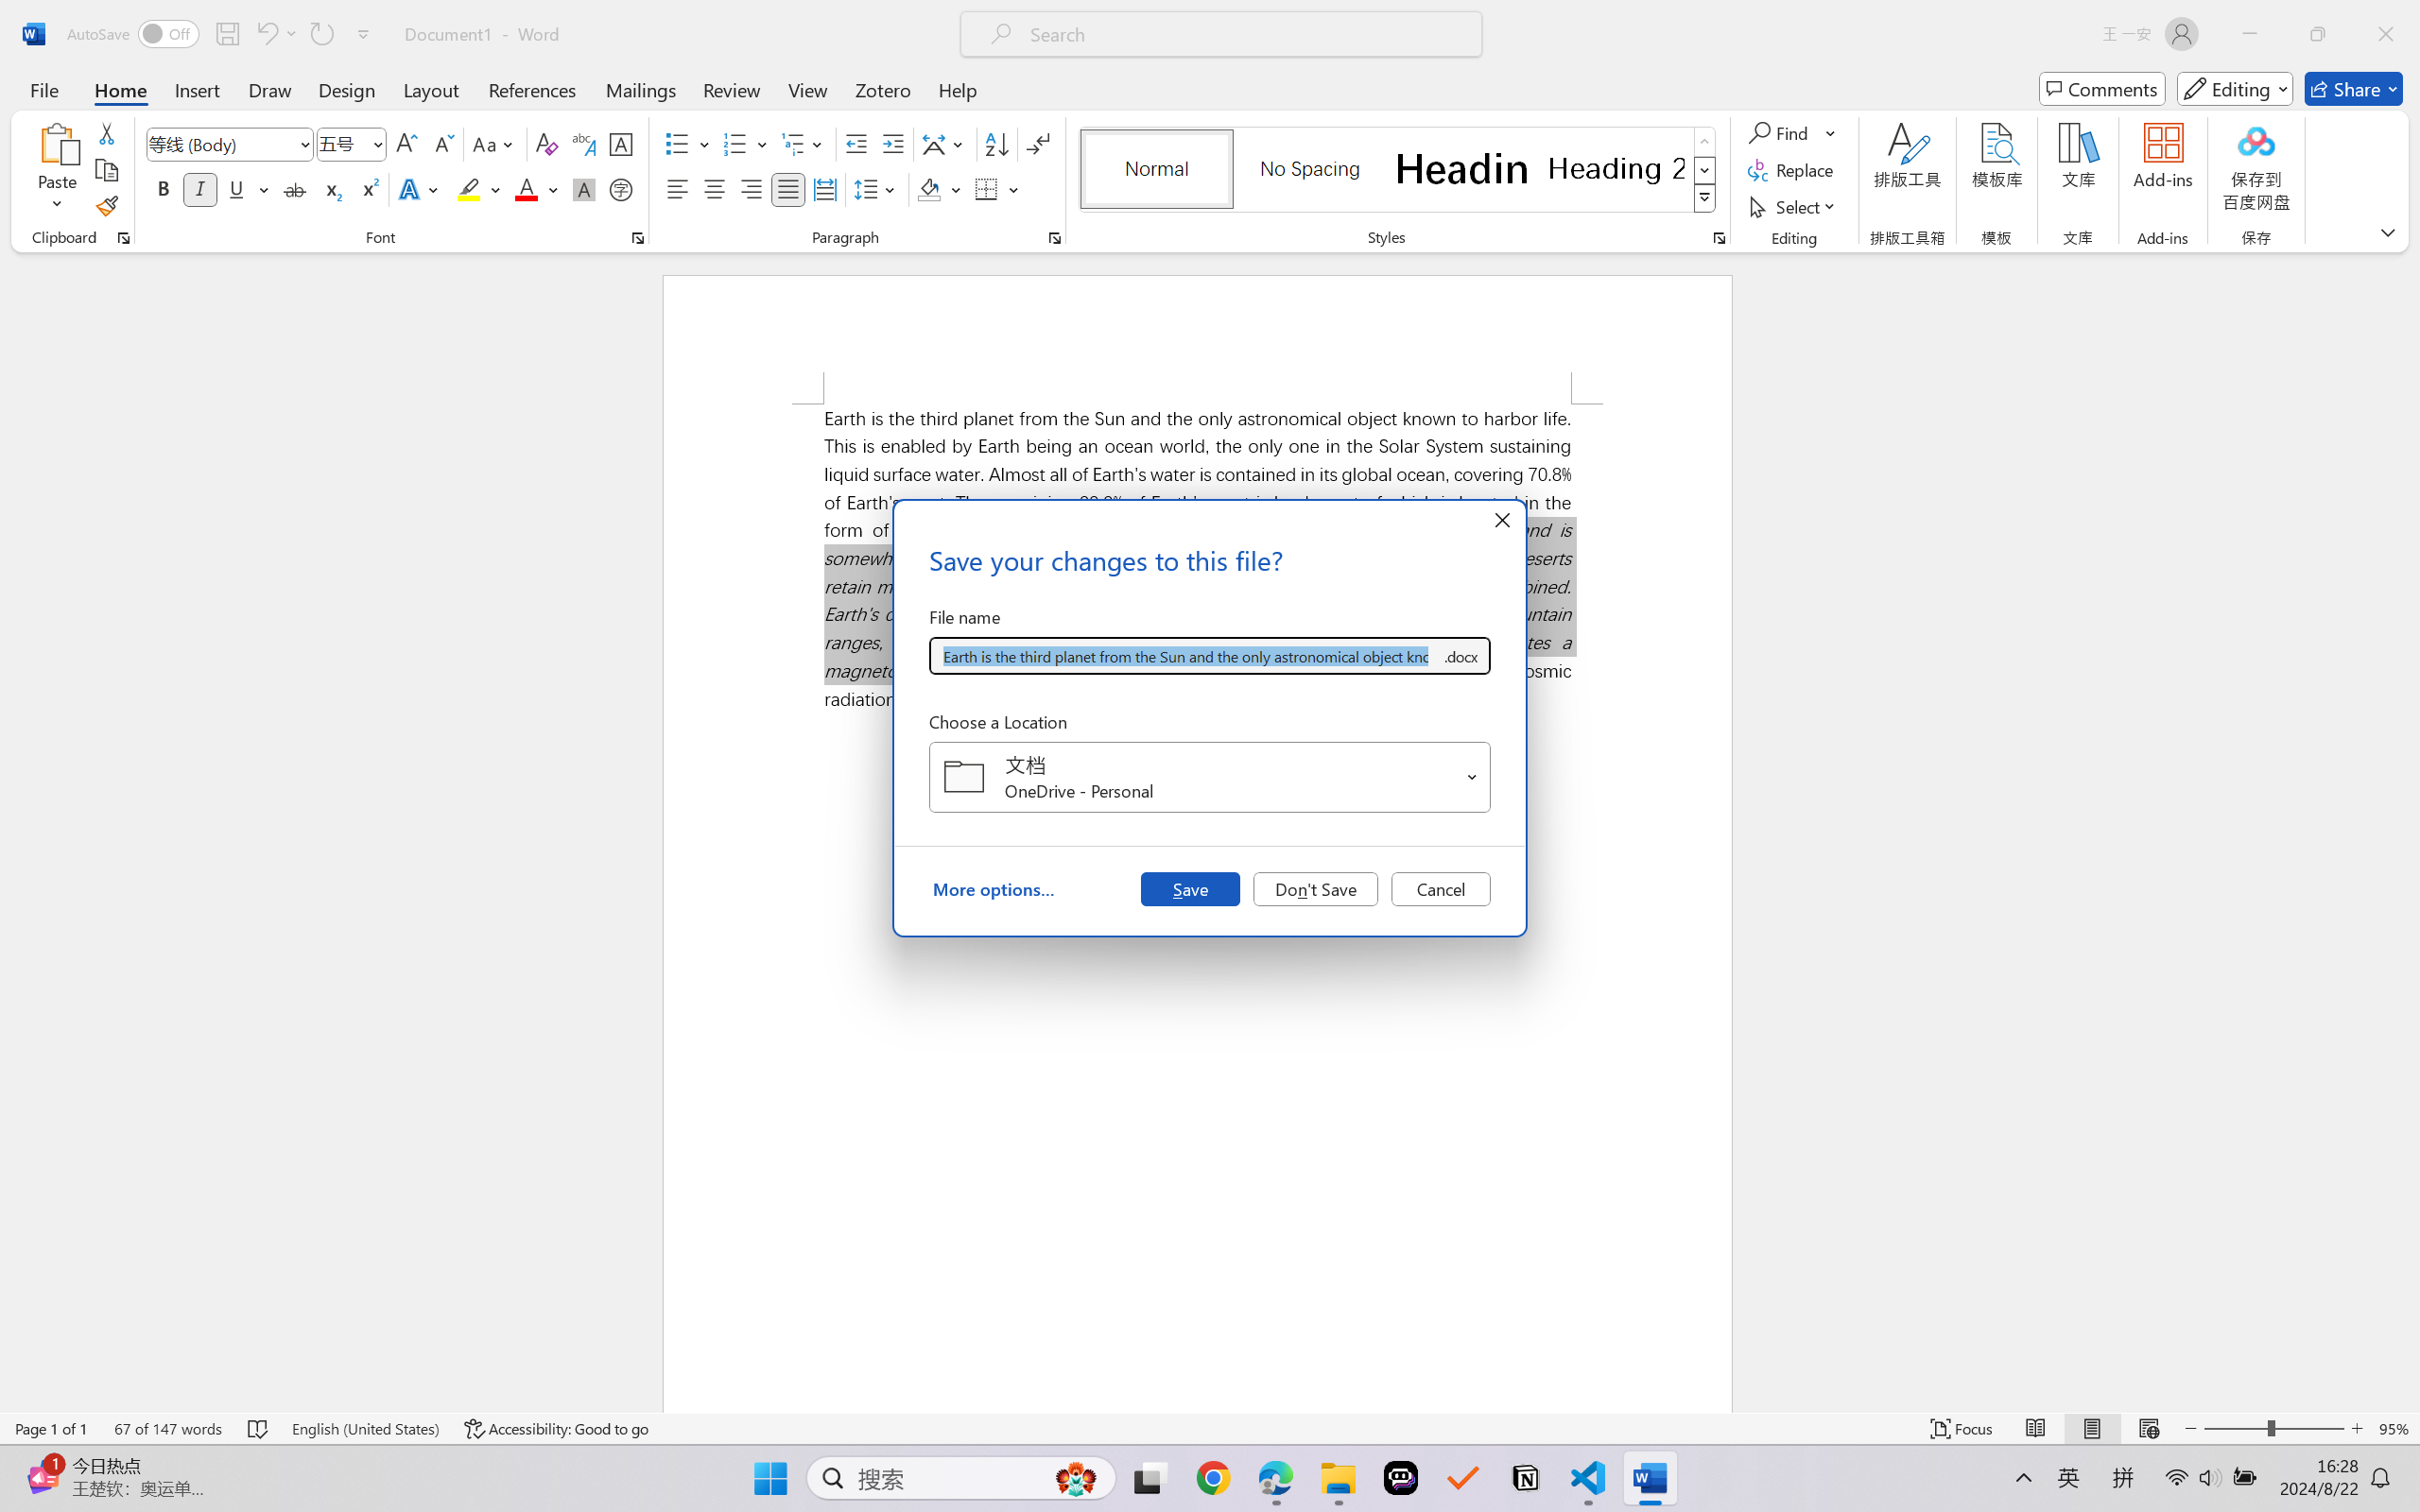 The width and height of the screenshot is (2420, 1512). Describe the element at coordinates (892, 144) in the screenshot. I see `Increase Indent` at that location.